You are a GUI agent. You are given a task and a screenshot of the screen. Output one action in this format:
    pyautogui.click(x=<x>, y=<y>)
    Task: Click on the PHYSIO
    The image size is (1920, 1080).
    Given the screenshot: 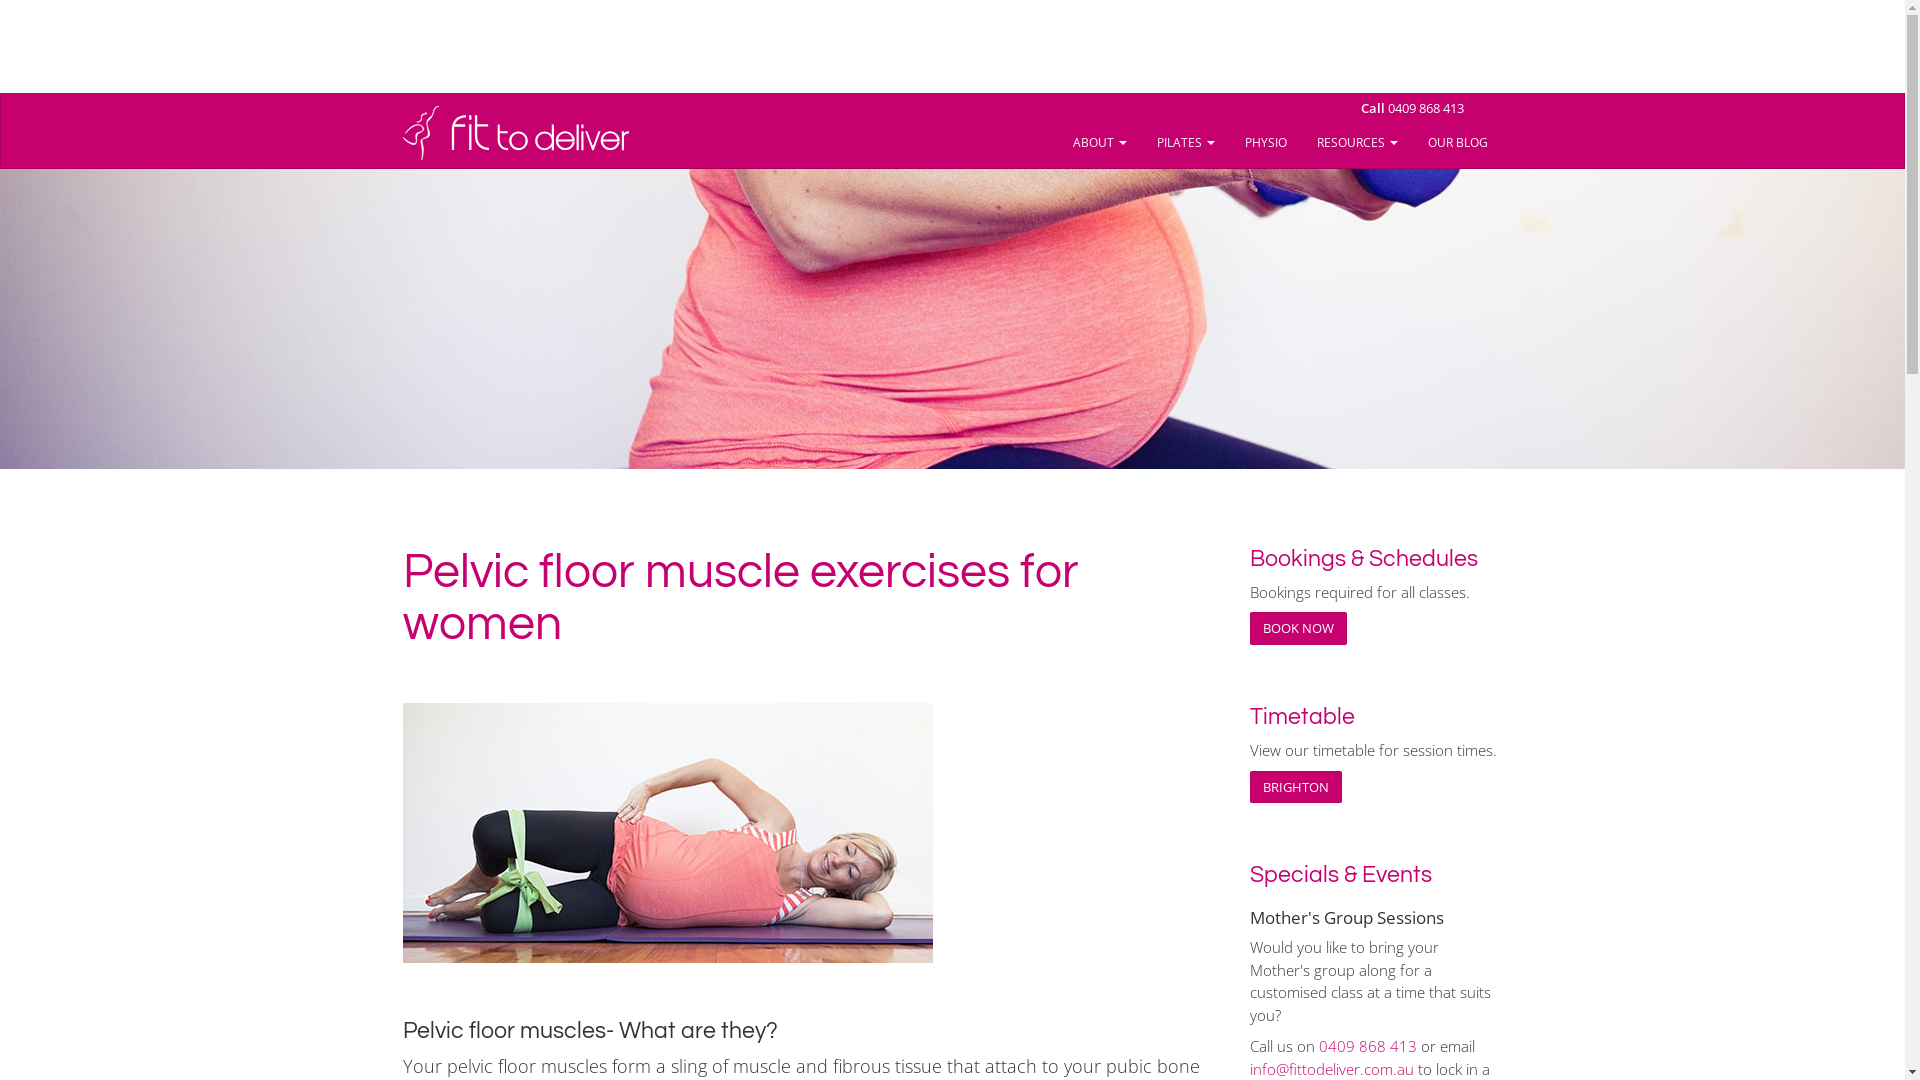 What is the action you would take?
    pyautogui.click(x=1266, y=143)
    